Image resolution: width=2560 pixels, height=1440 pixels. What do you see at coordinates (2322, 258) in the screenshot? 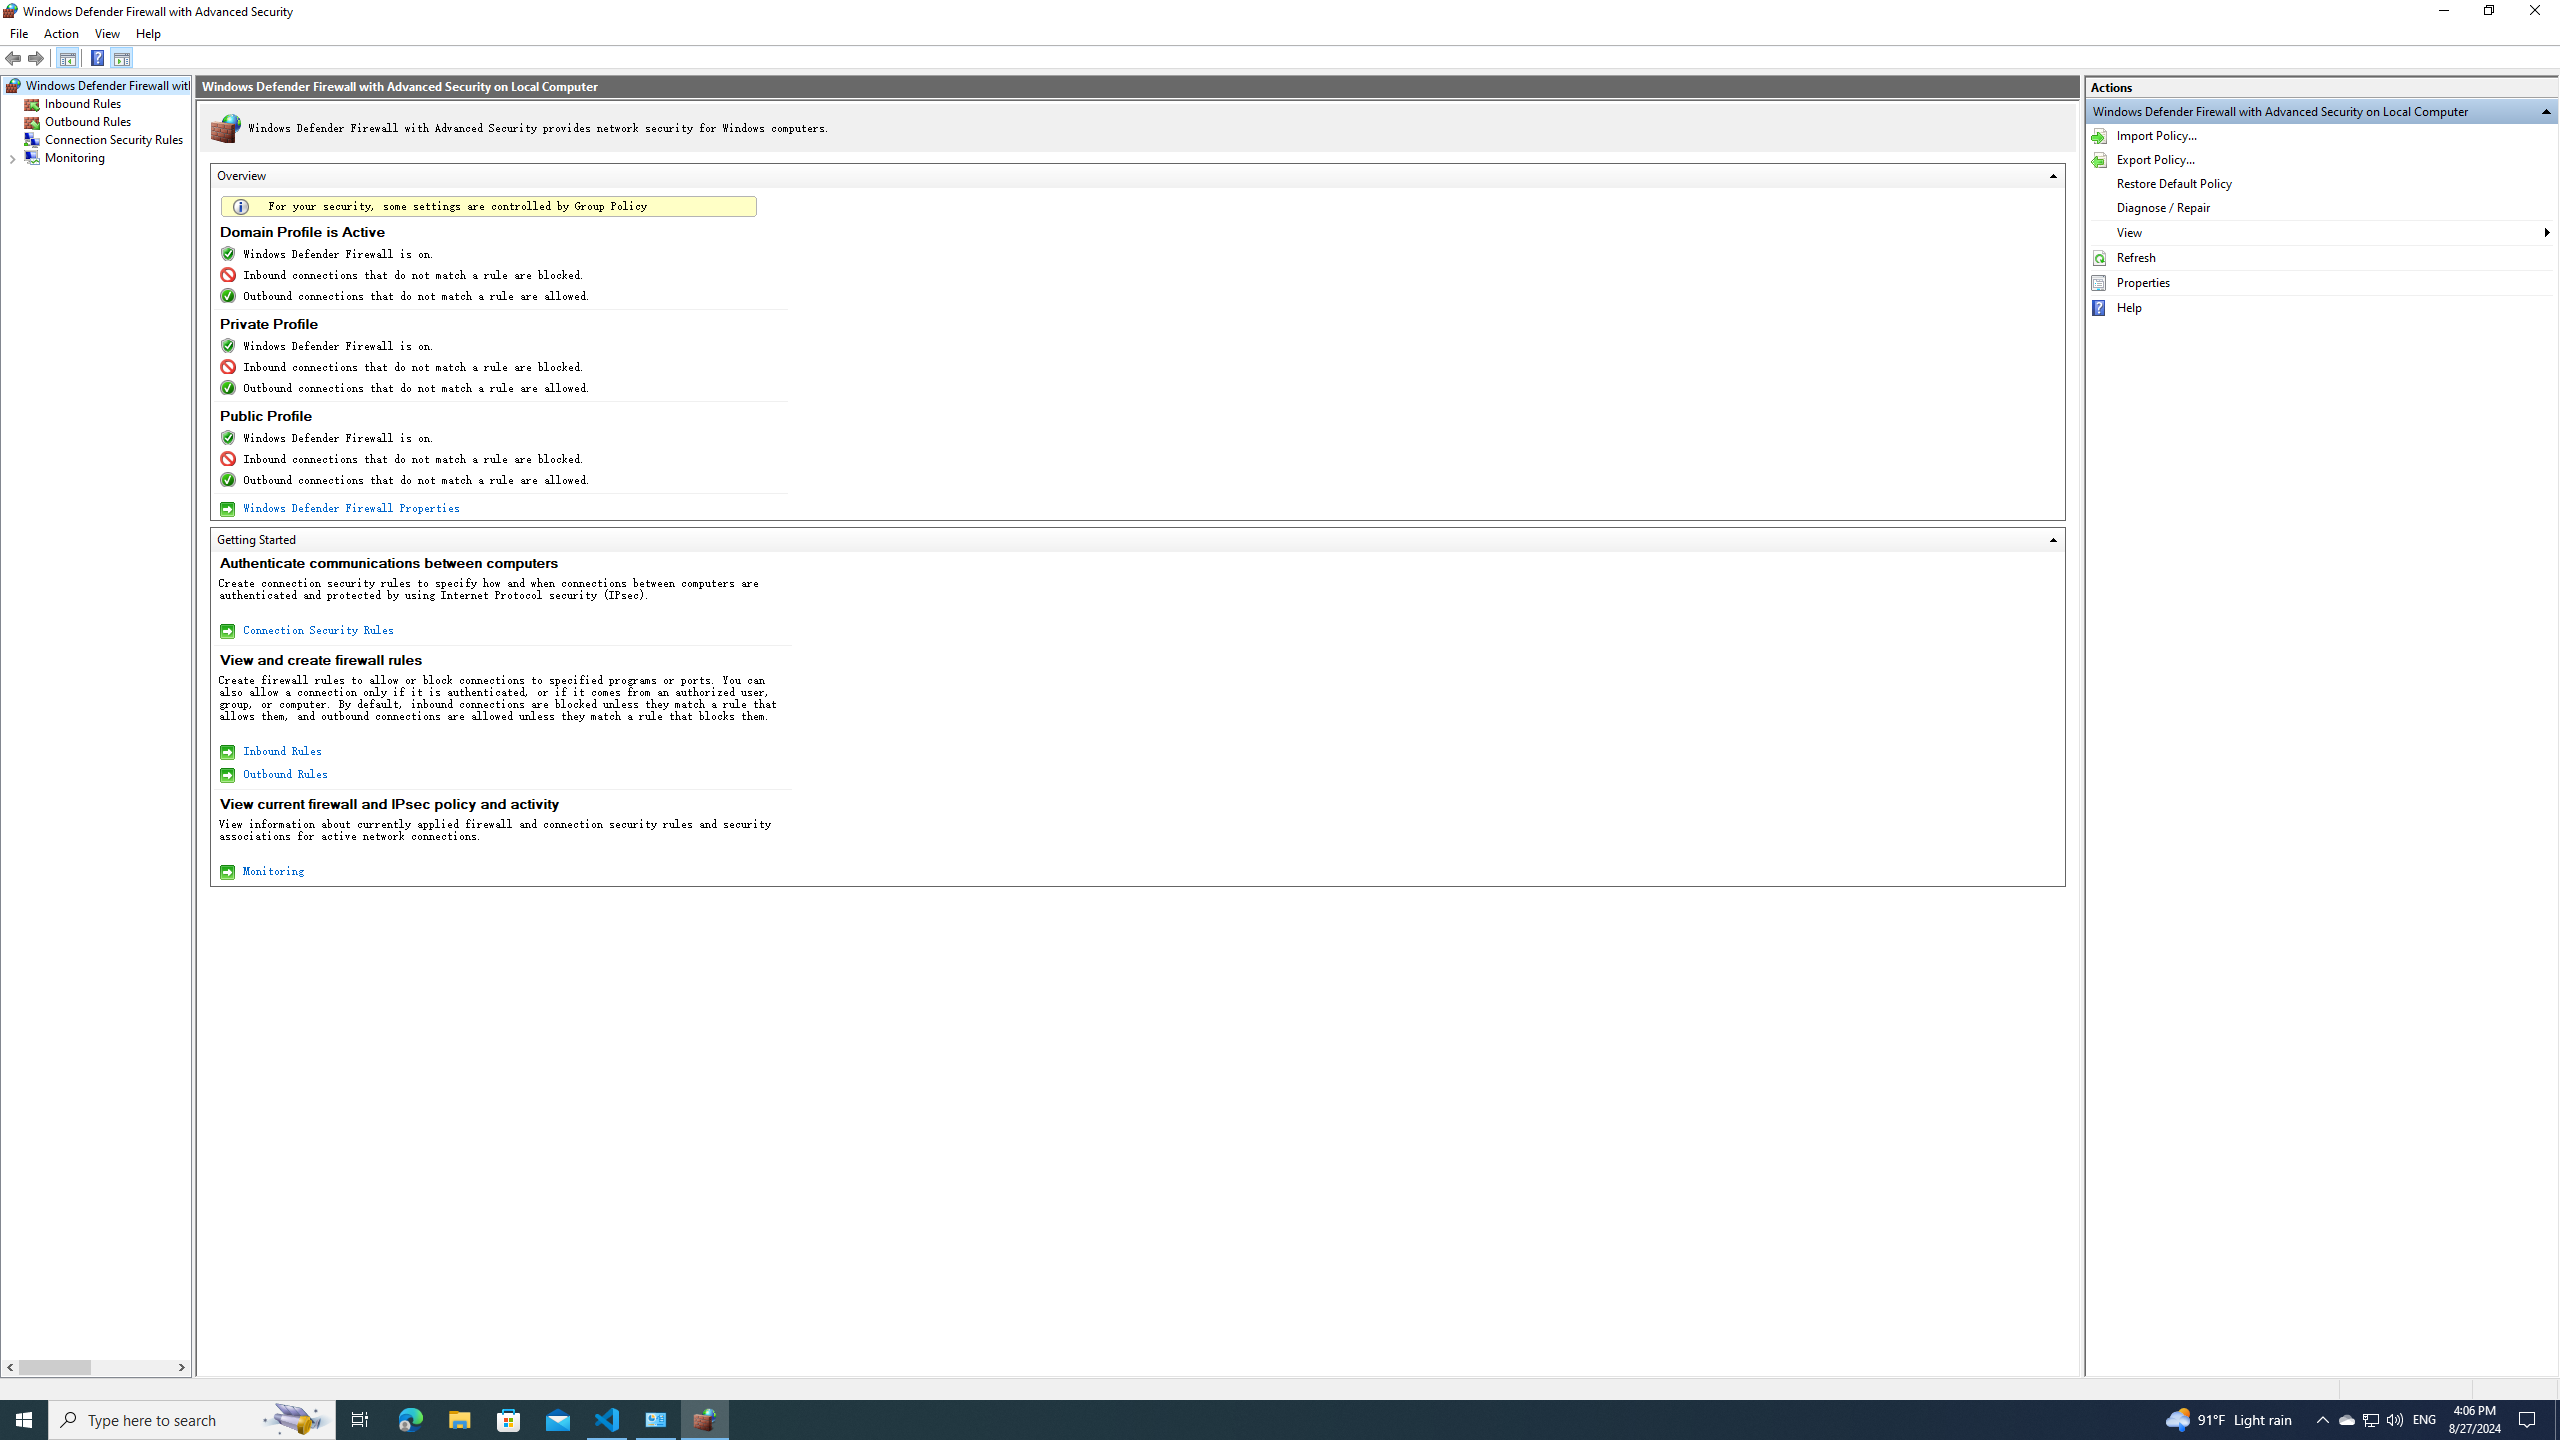
I see `Refresh` at bounding box center [2322, 258].